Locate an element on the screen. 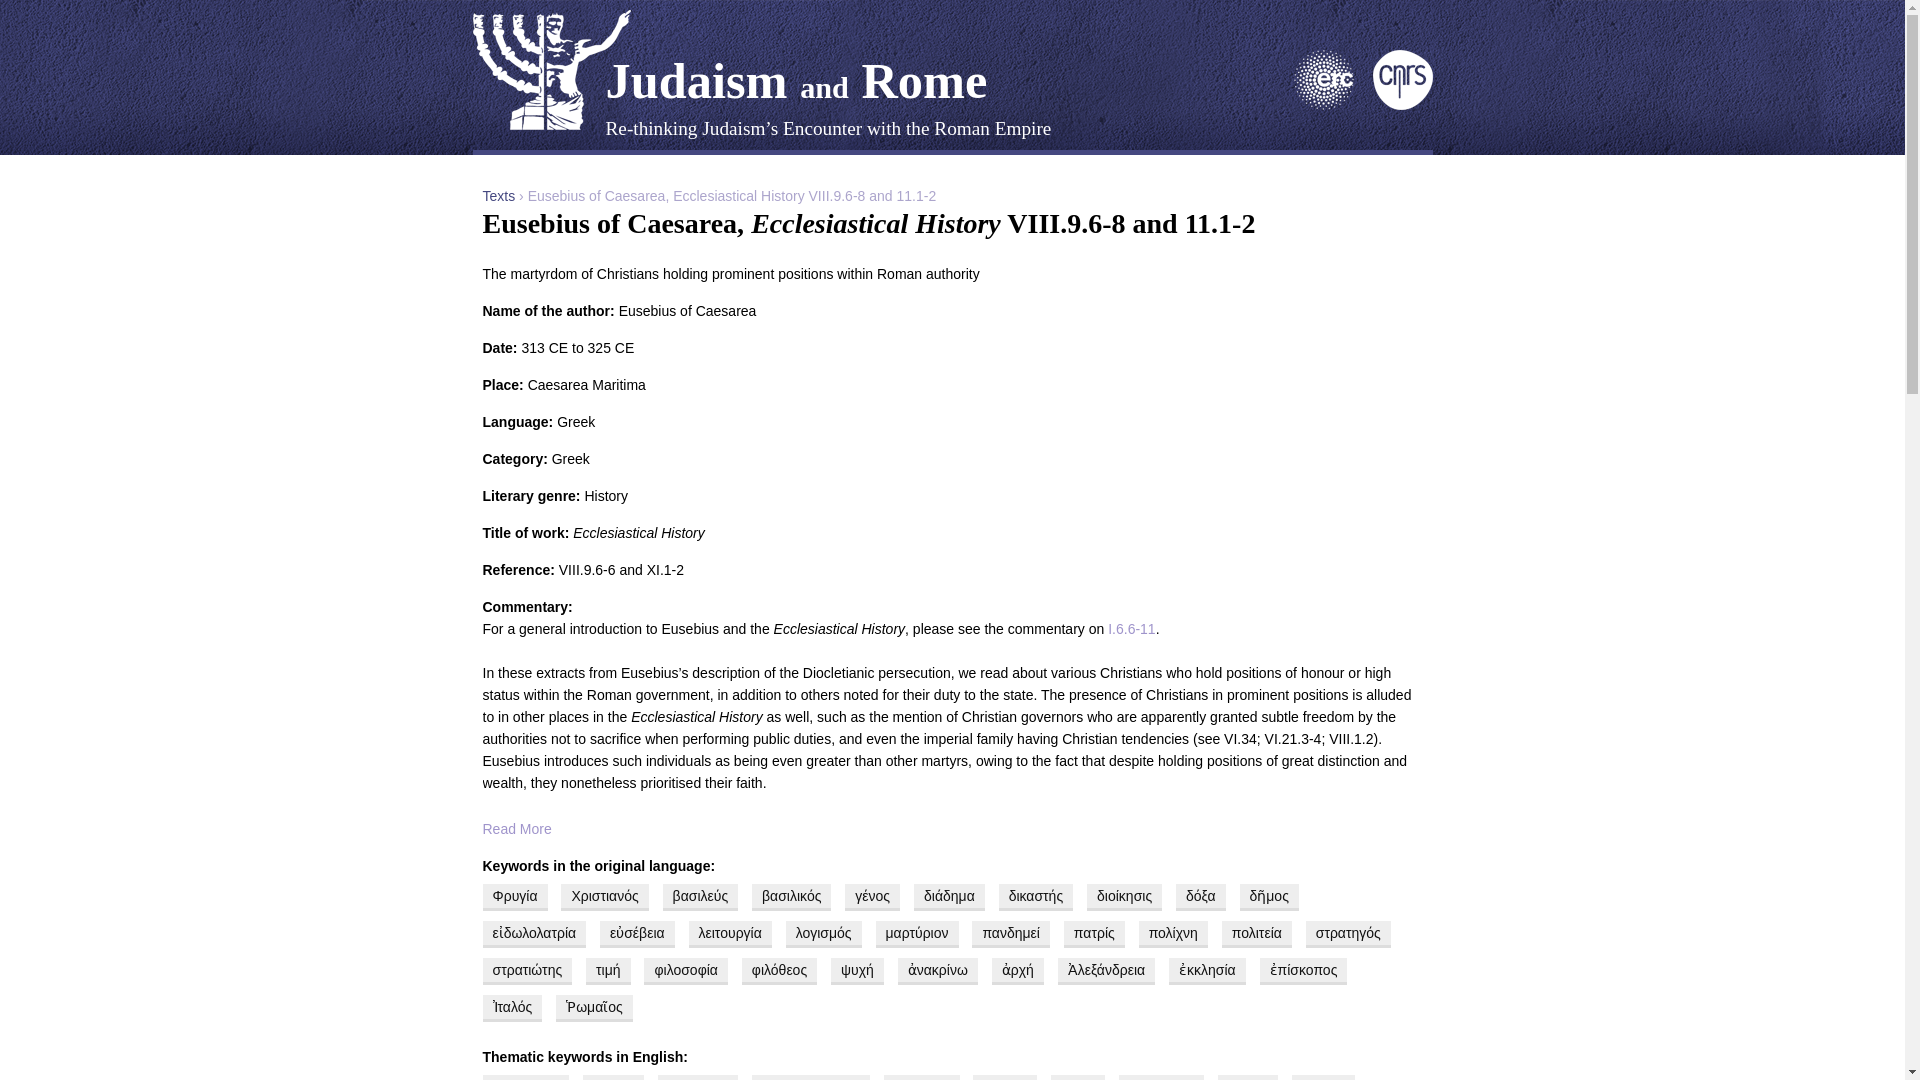 The height and width of the screenshot is (1080, 1920). Texts is located at coordinates (498, 196).